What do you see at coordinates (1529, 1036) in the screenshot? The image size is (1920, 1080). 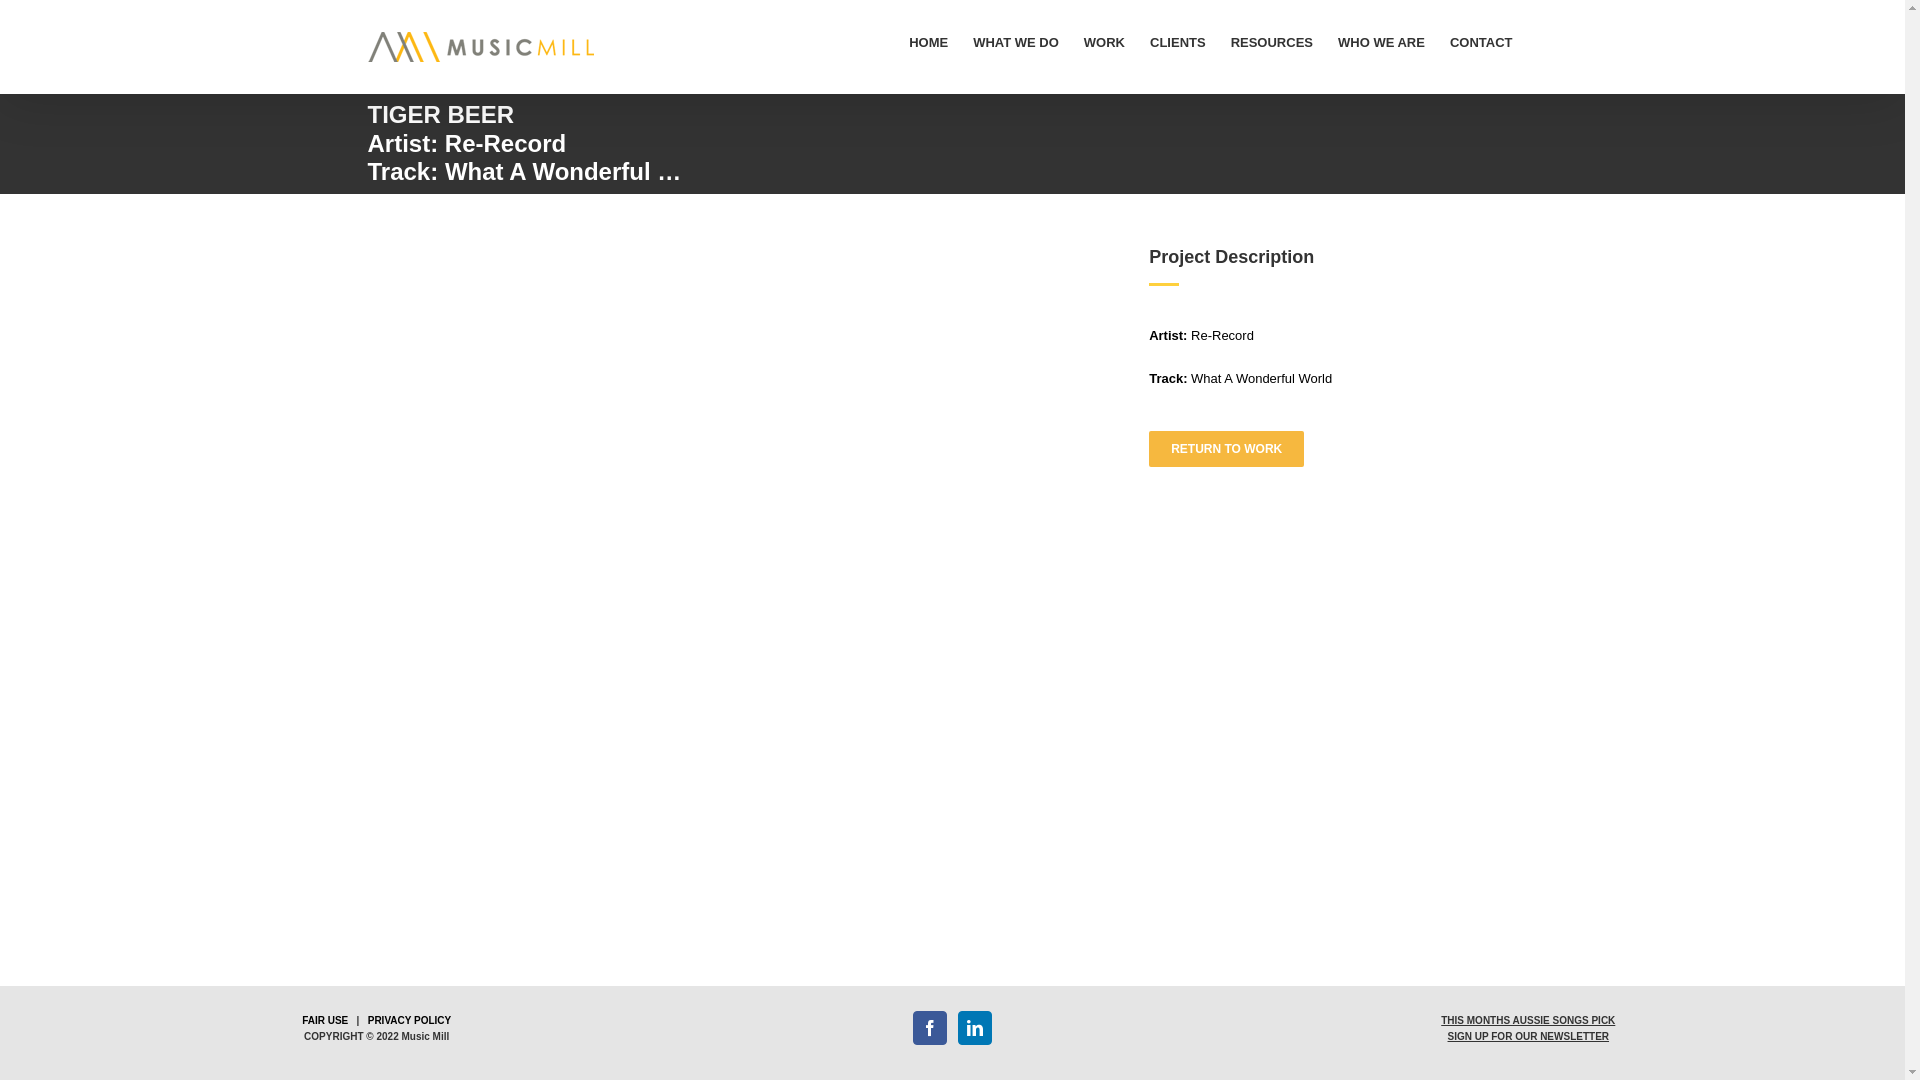 I see `SIGN UP FOR OUR NEWSLETTER` at bounding box center [1529, 1036].